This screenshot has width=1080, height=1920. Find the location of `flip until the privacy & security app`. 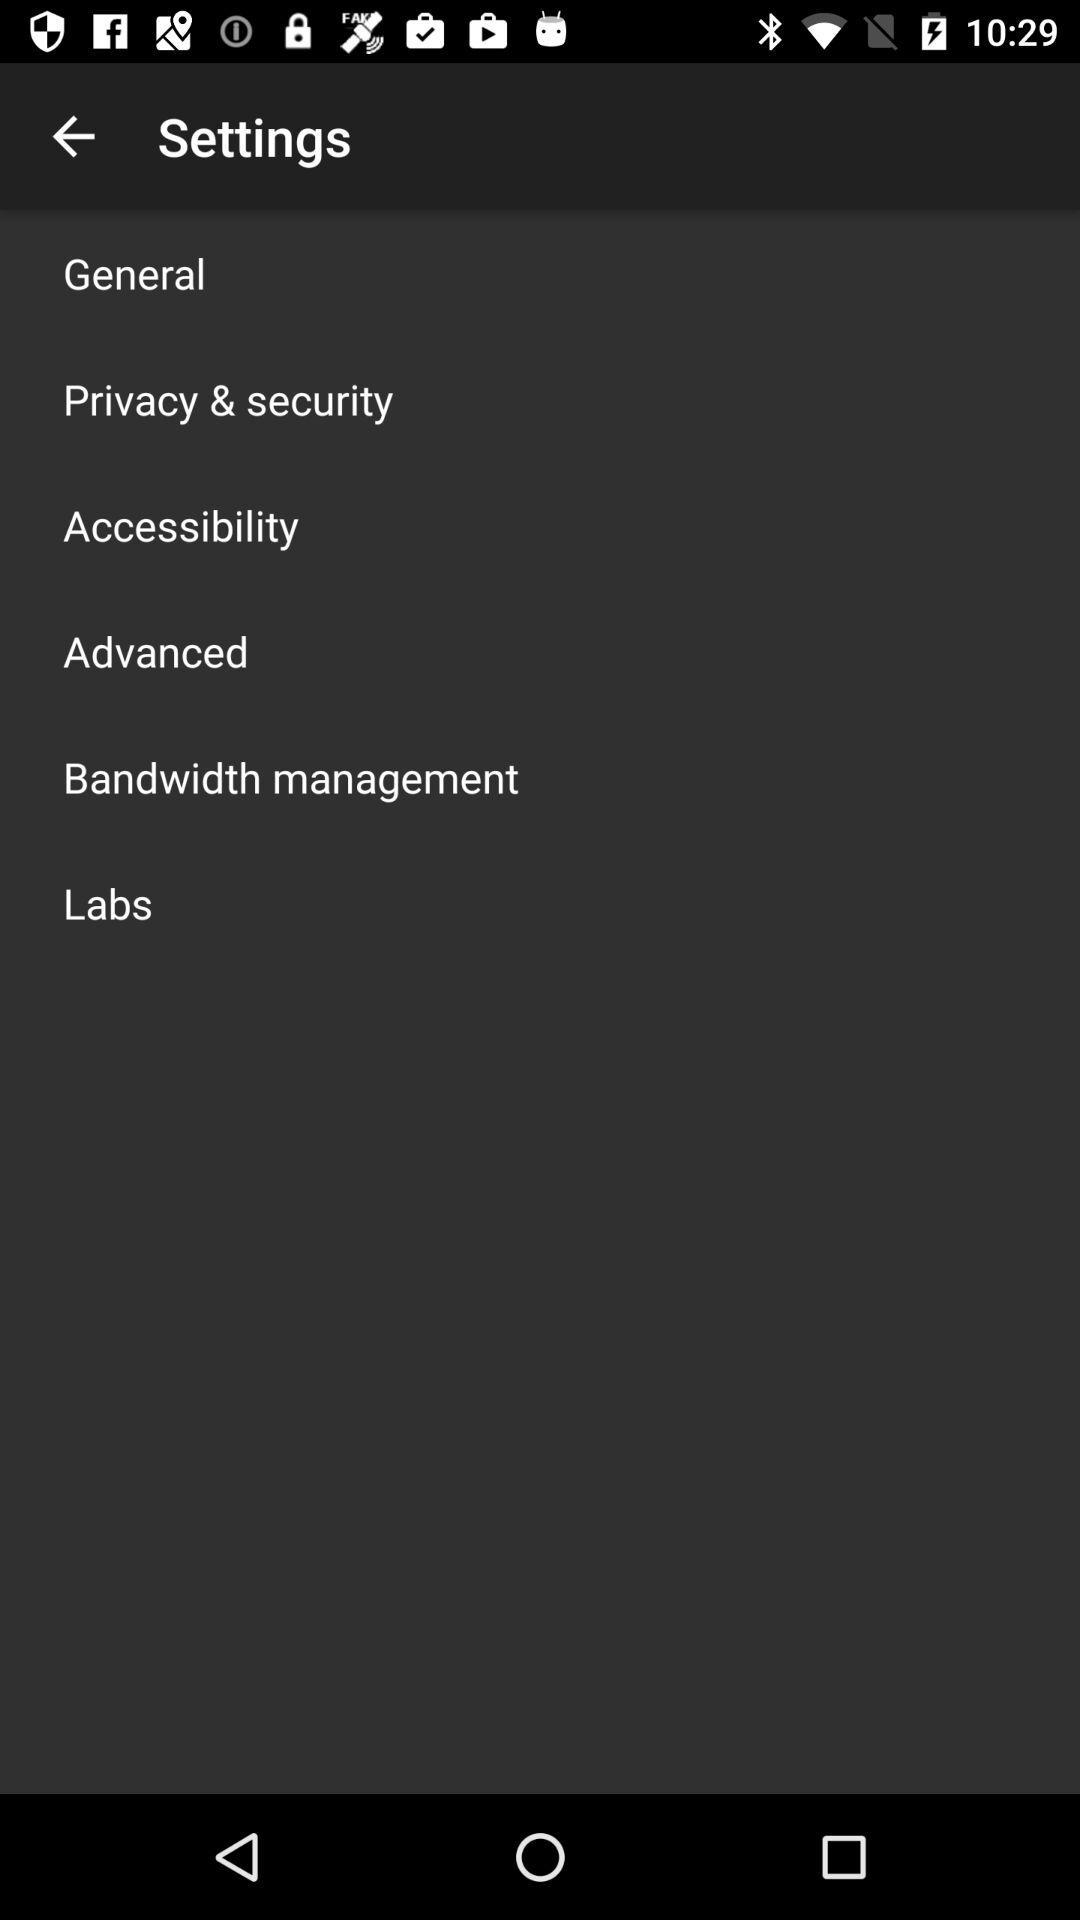

flip until the privacy & security app is located at coordinates (228, 398).